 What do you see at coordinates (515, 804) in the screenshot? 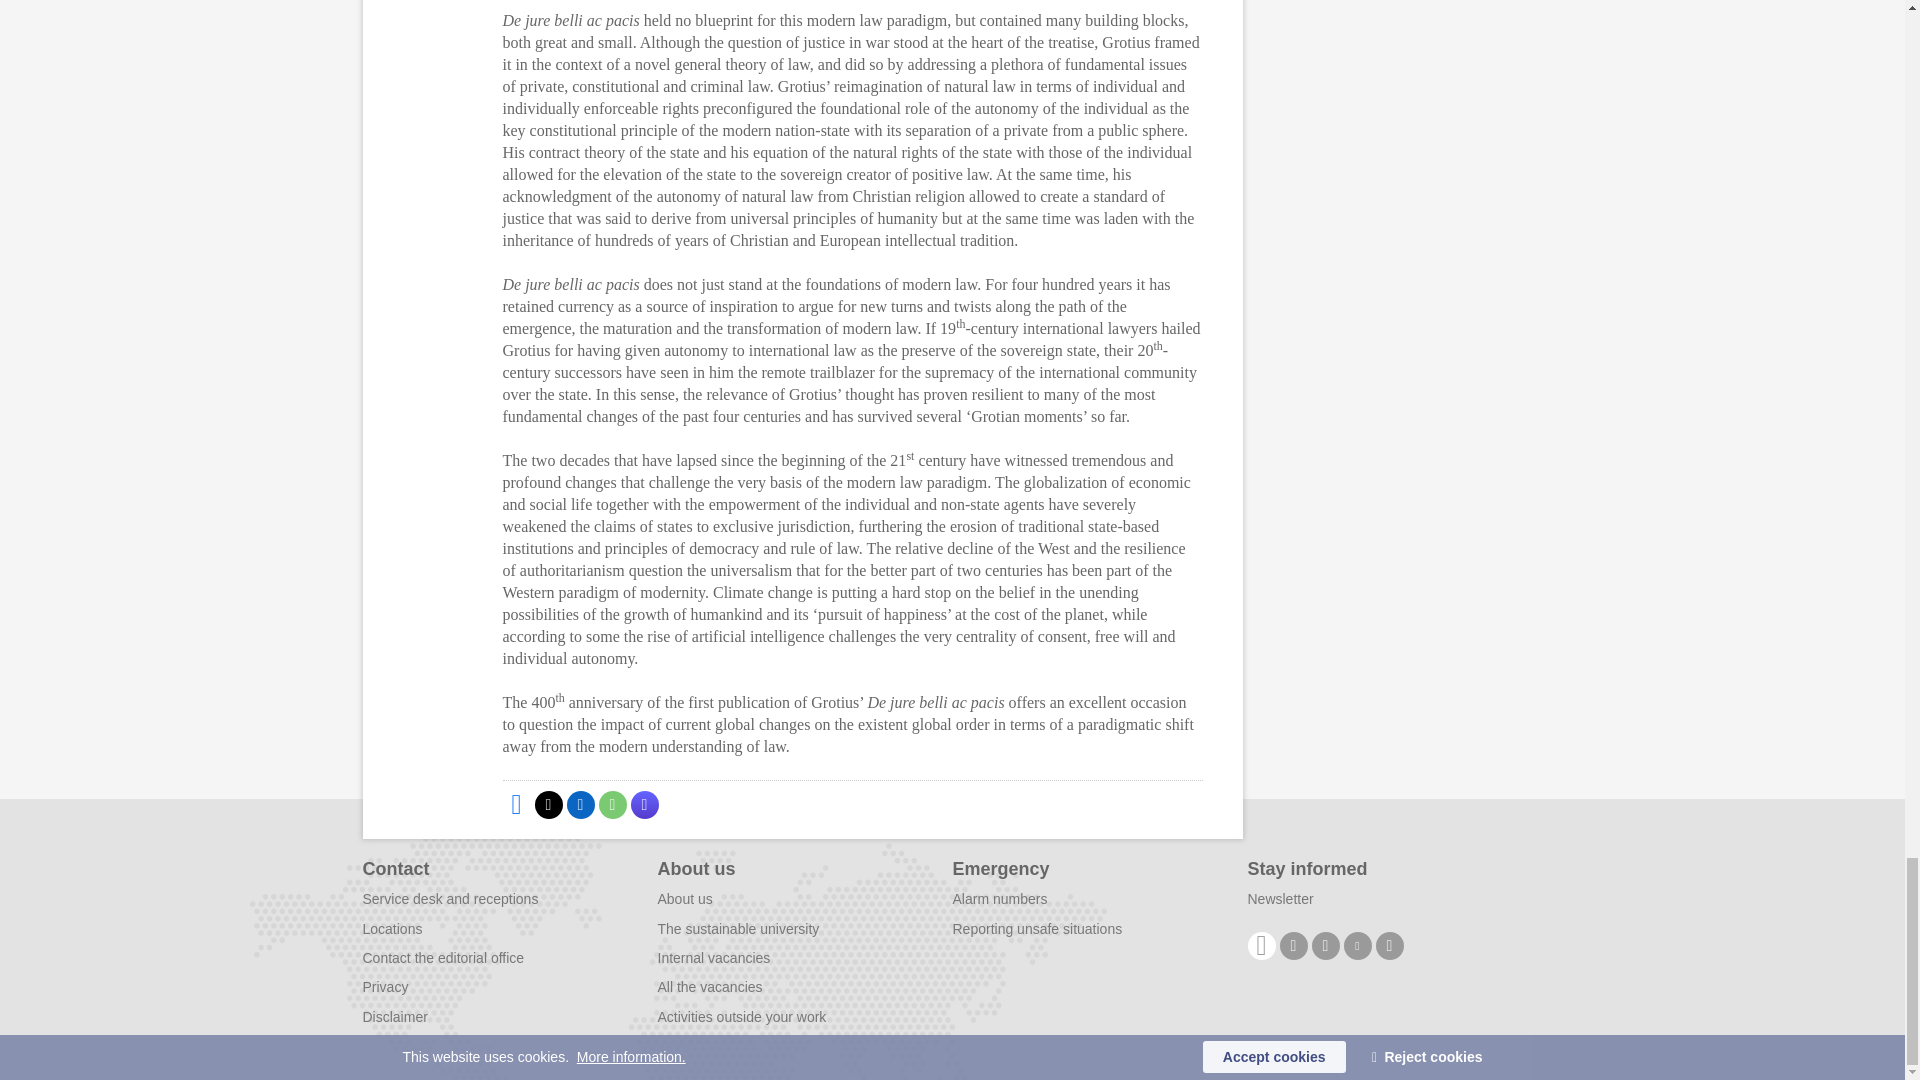
I see `Share on Facebook` at bounding box center [515, 804].